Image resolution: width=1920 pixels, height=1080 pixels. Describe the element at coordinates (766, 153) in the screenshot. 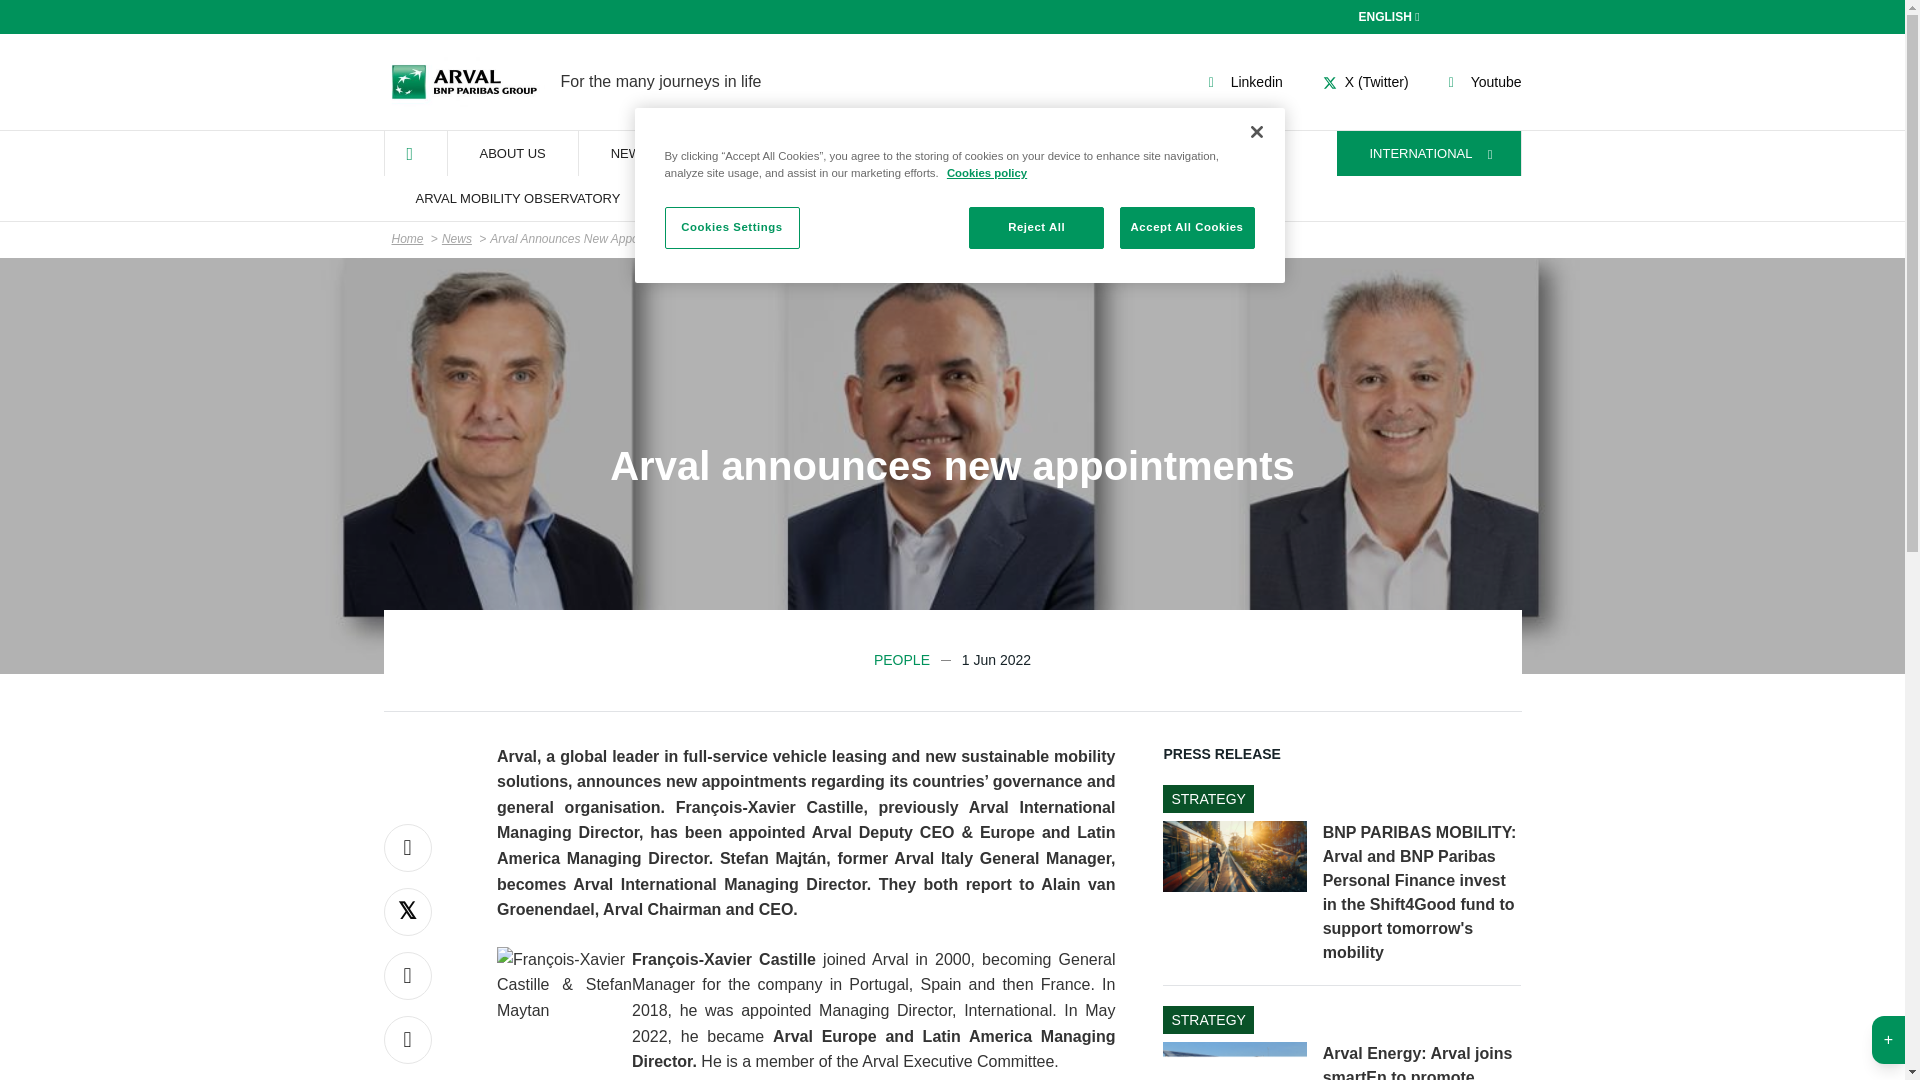

I see `Linkedin` at that location.